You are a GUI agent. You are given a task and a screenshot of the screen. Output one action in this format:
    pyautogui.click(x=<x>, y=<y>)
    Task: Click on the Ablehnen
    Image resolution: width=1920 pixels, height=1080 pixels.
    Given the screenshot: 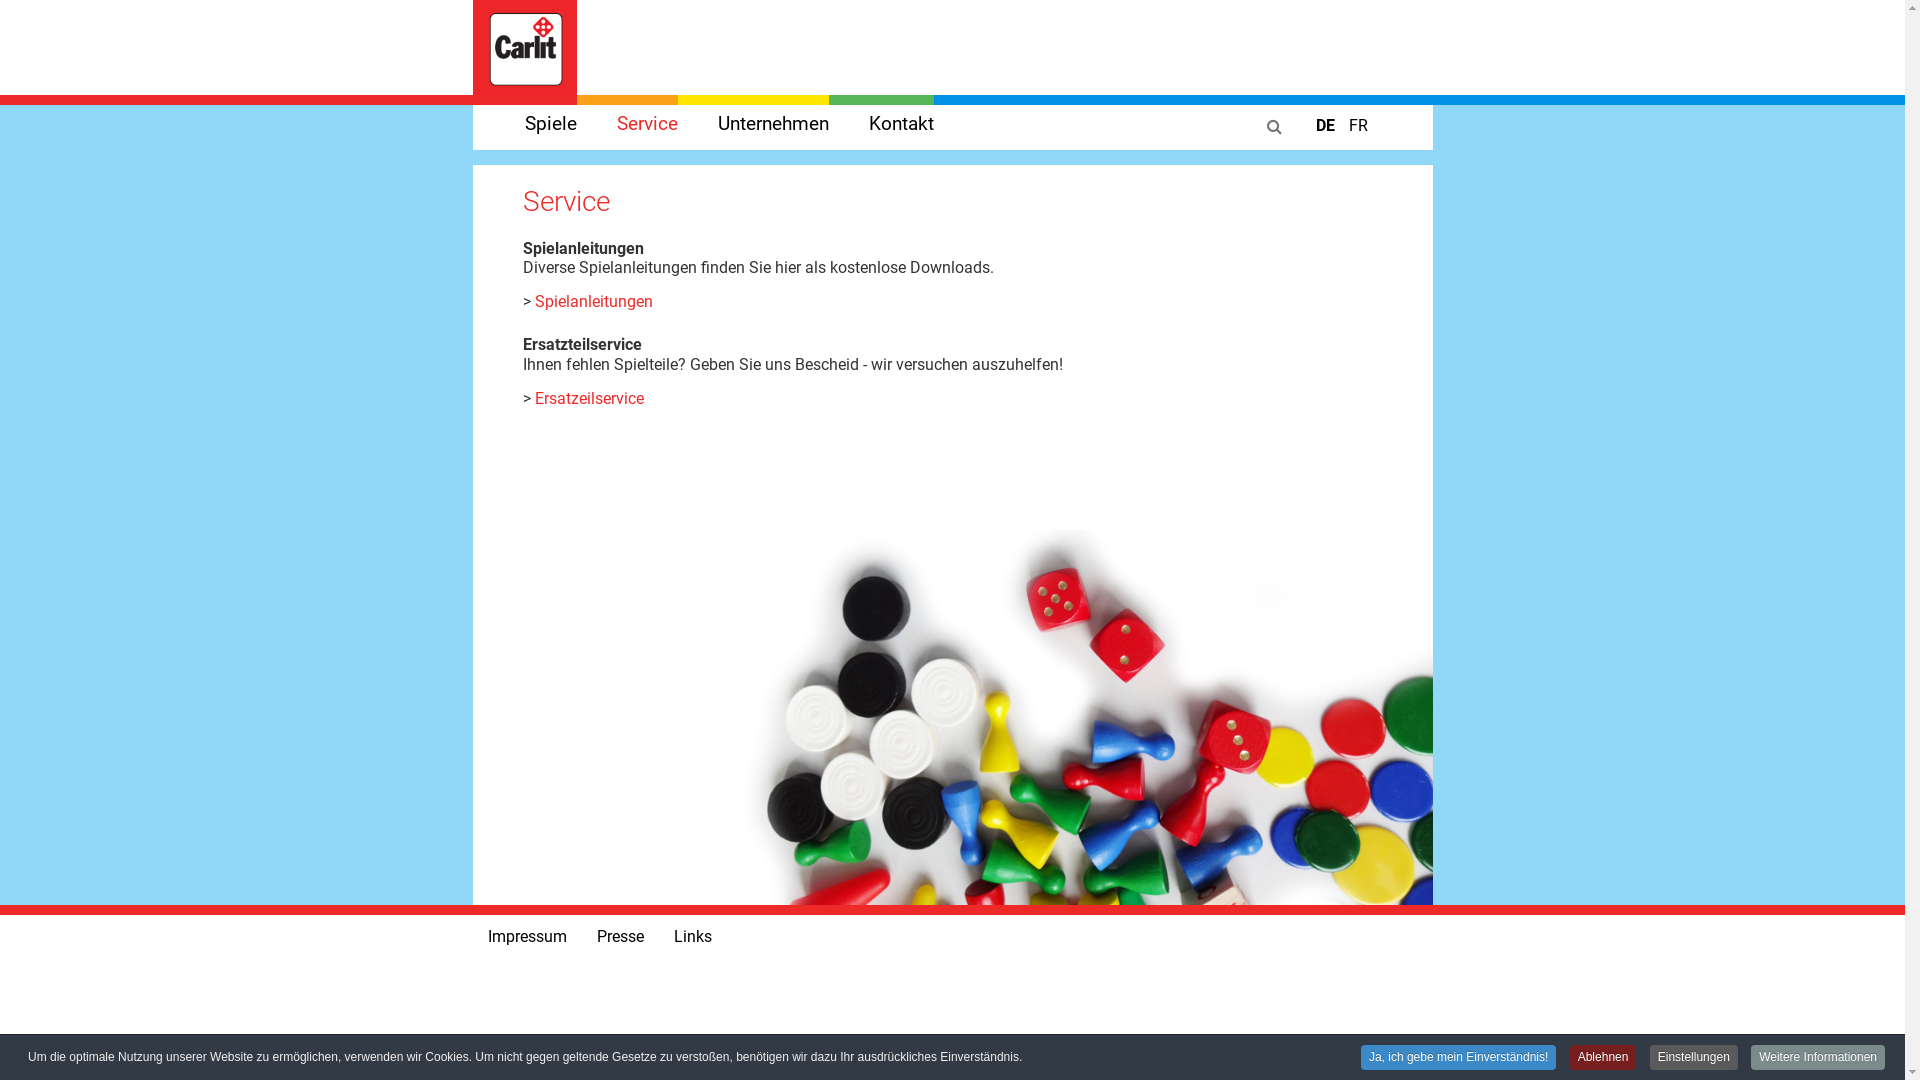 What is the action you would take?
    pyautogui.click(x=1604, y=1058)
    